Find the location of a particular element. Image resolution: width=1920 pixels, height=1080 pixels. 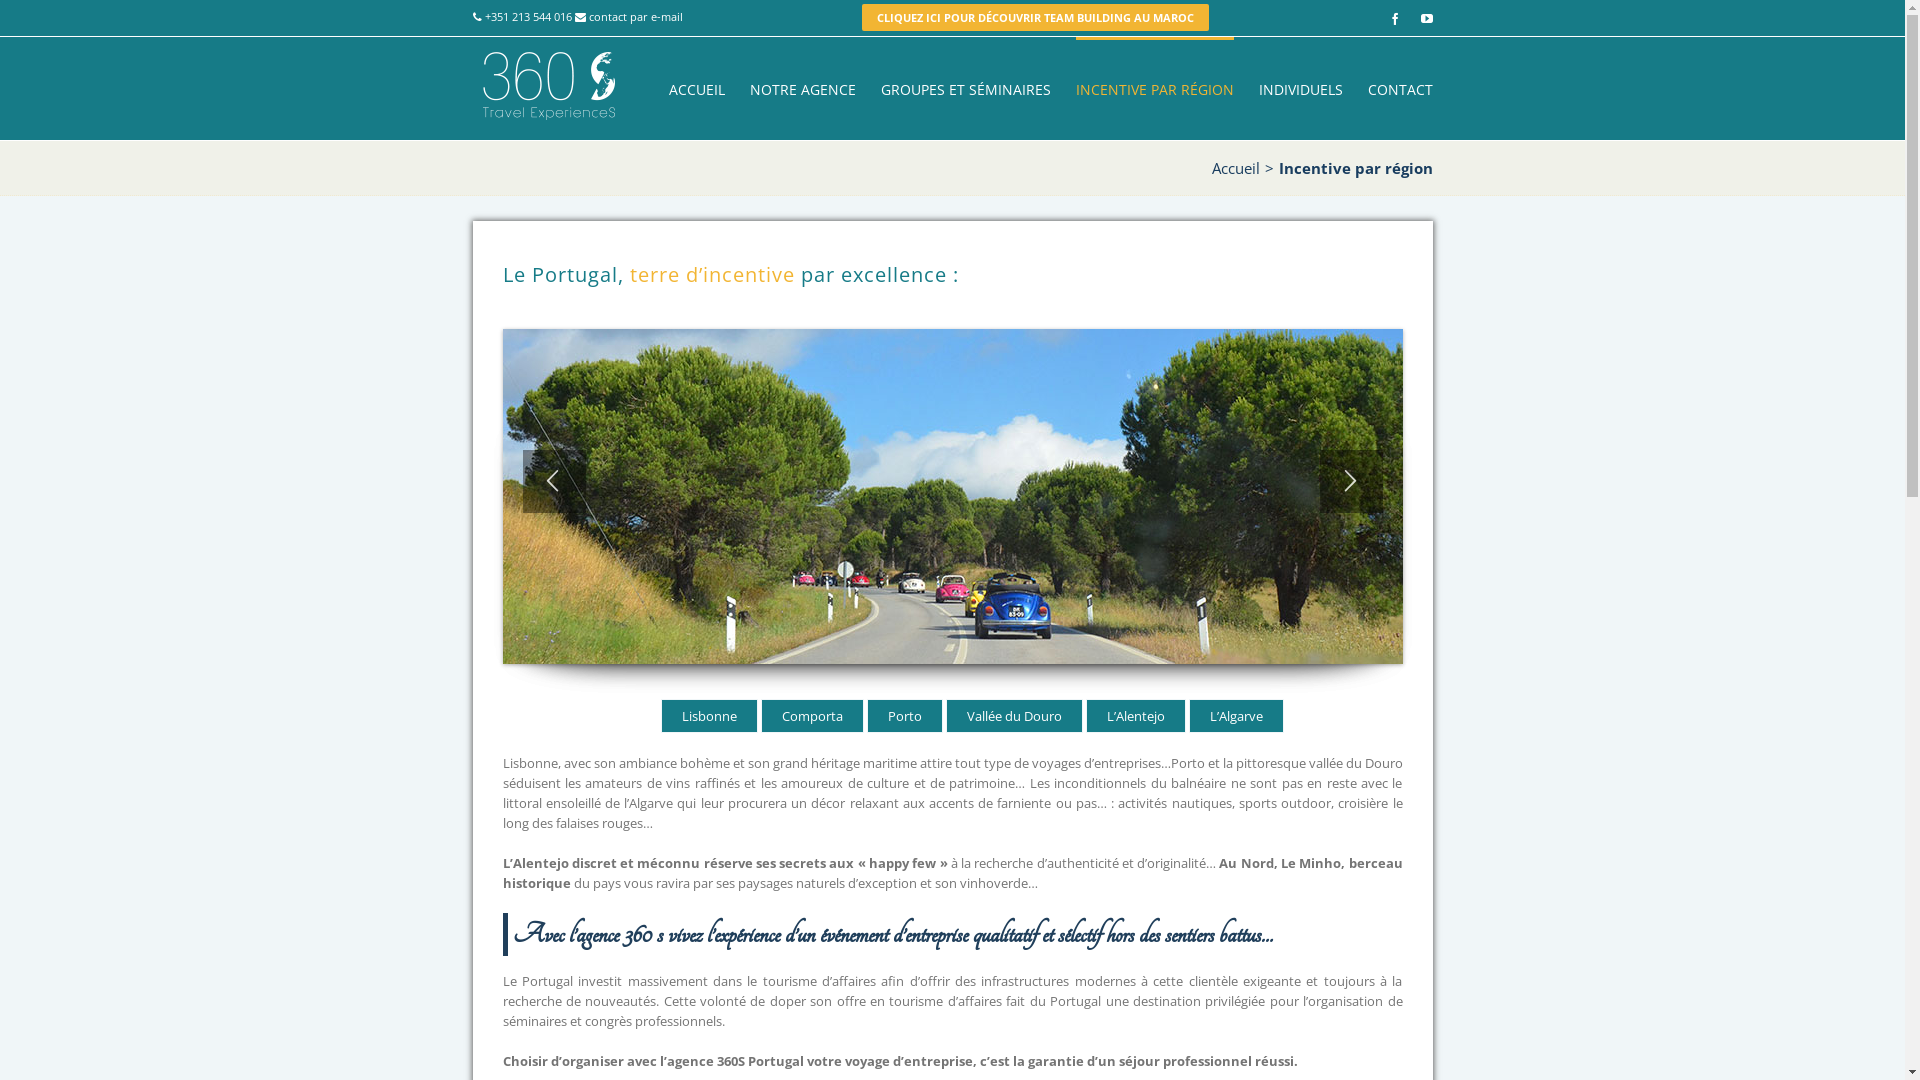

contact par e-mail is located at coordinates (635, 16).